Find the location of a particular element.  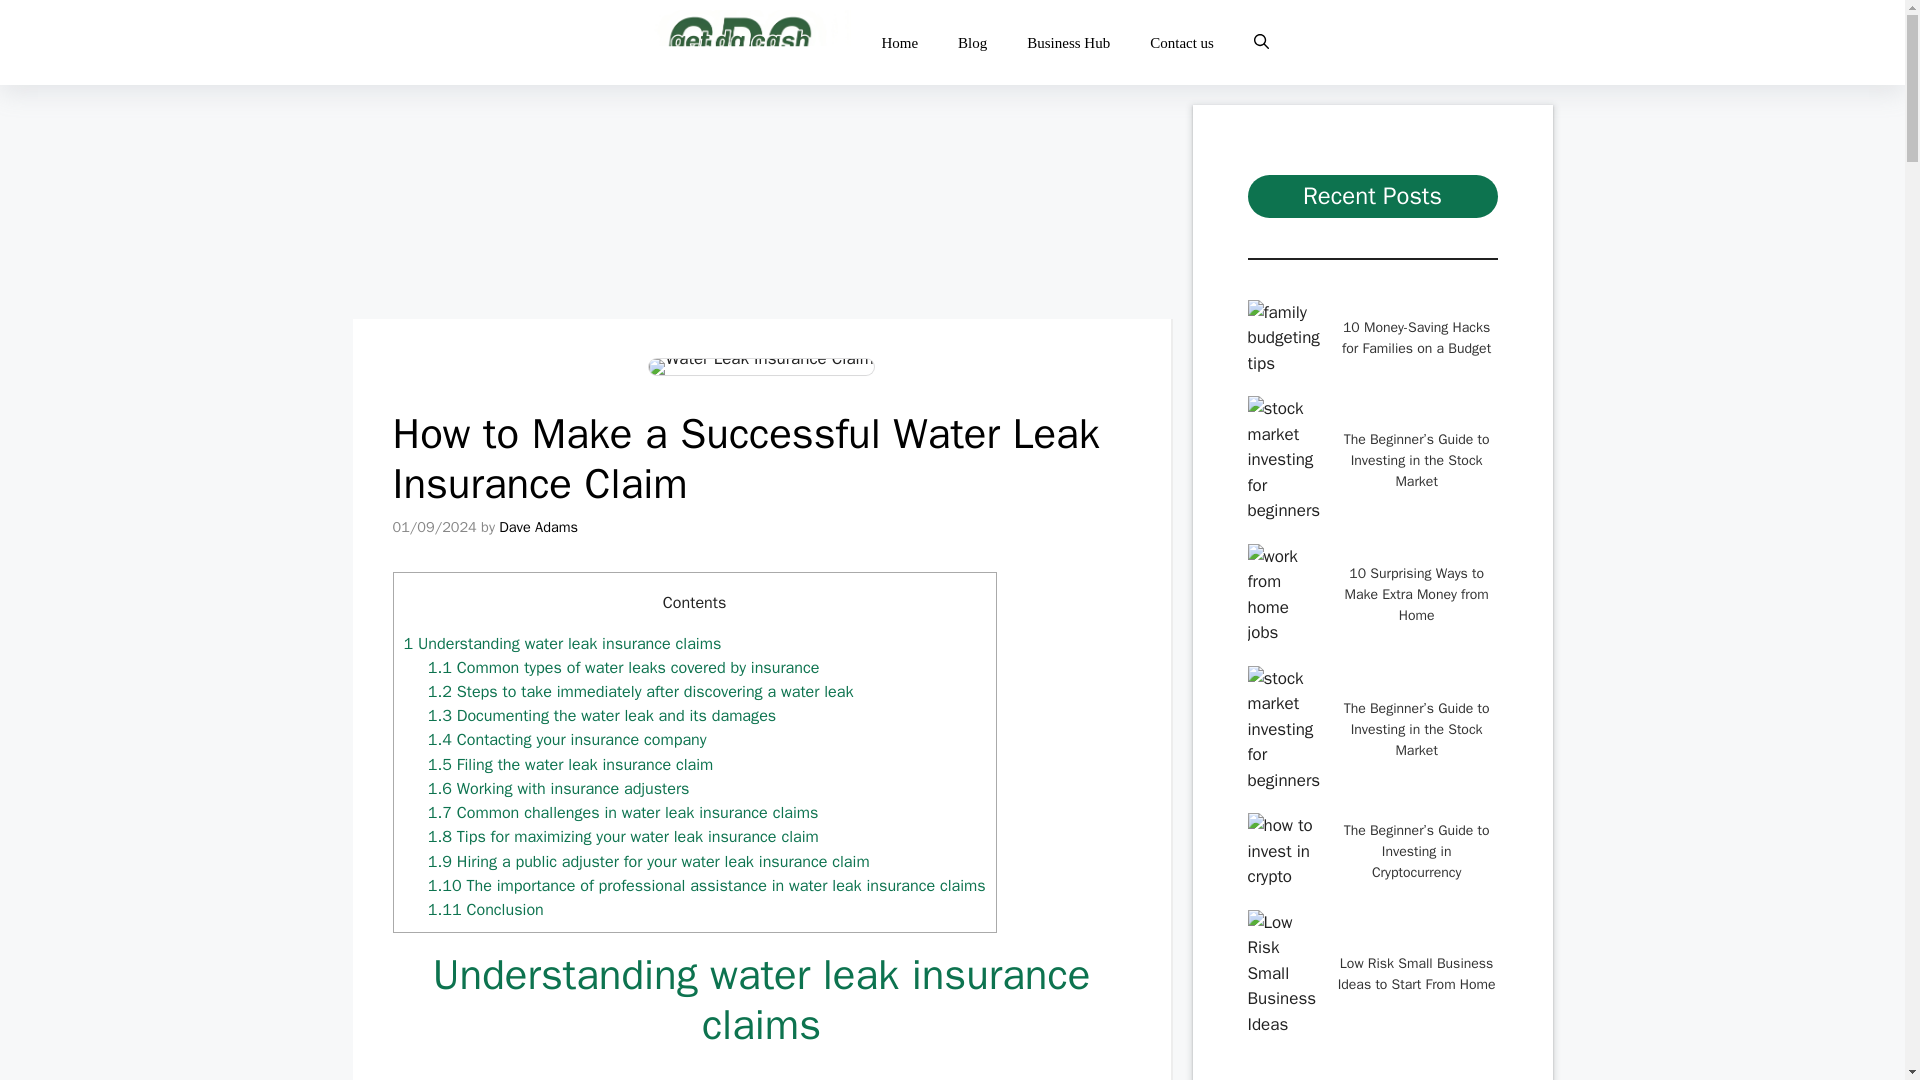

1.2 Steps to take immediately after discovering a water leak is located at coordinates (641, 692).